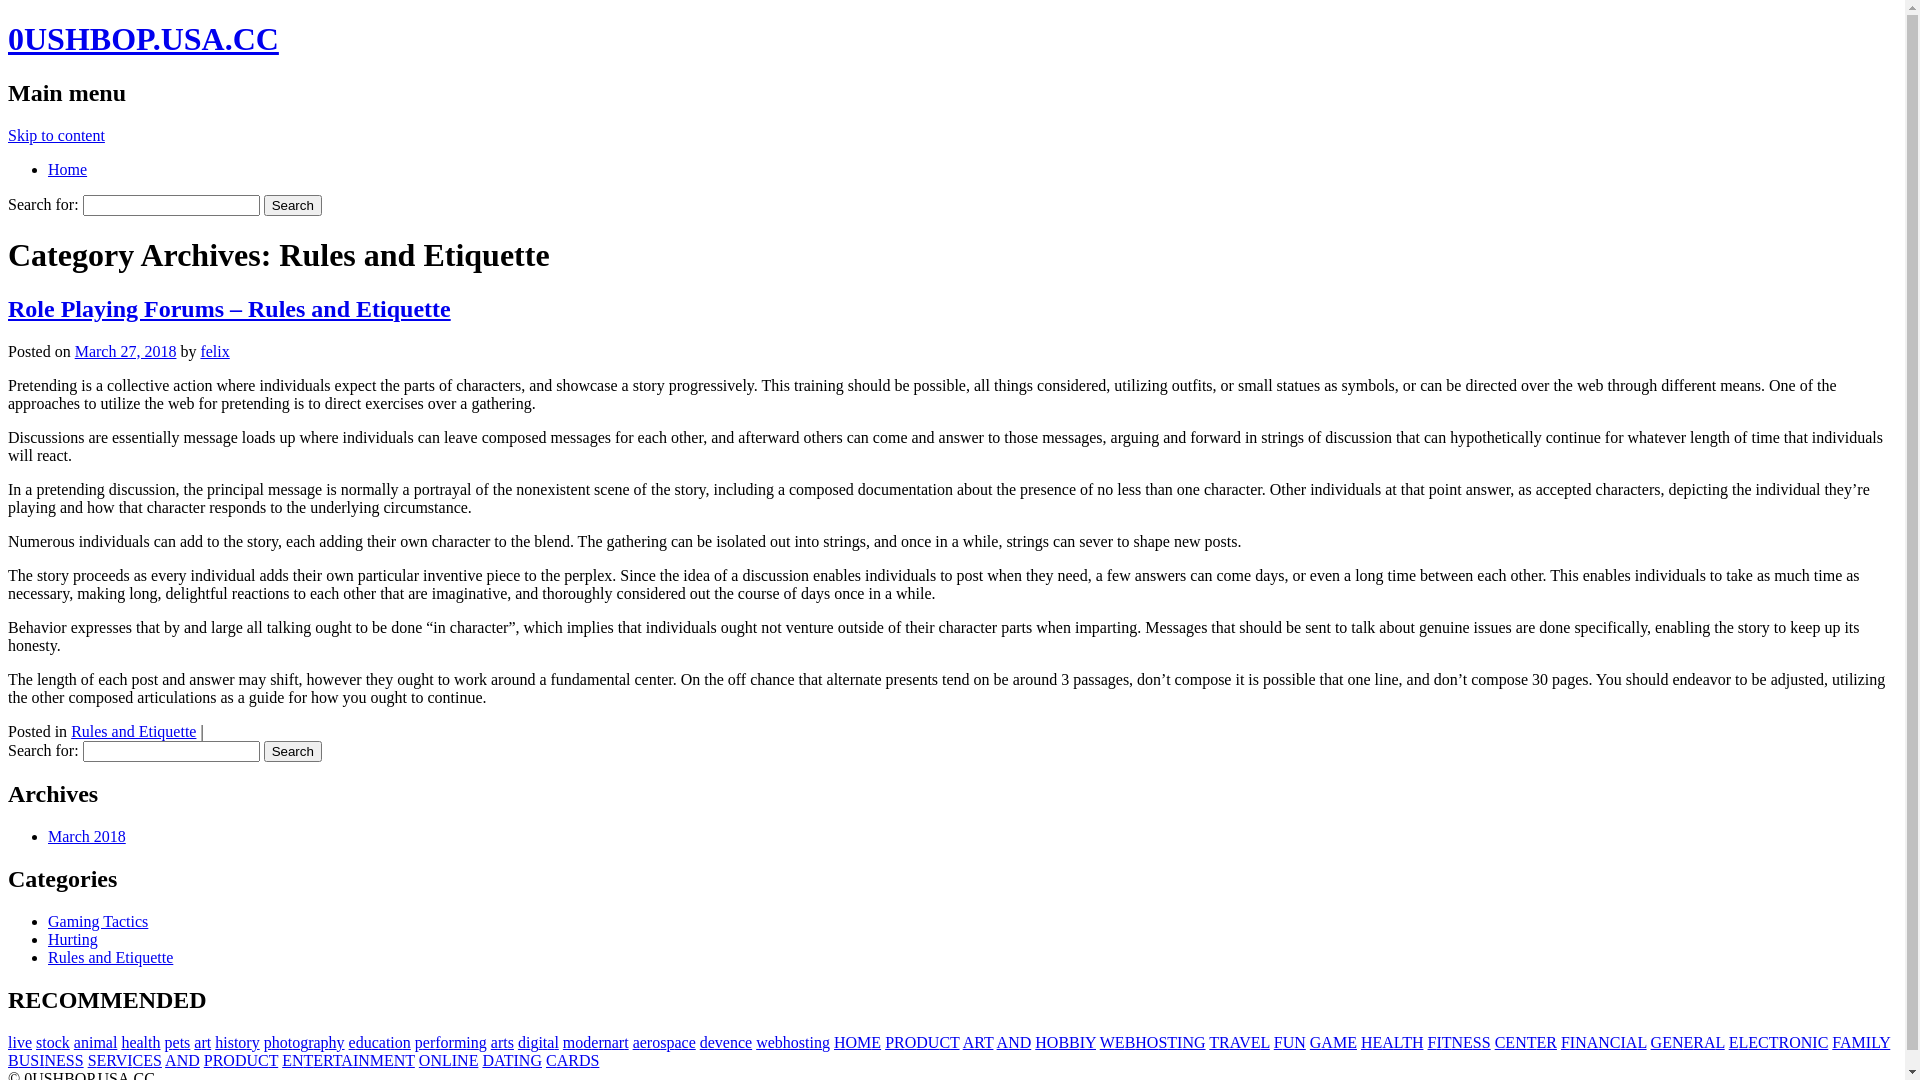  I want to click on E, so click(1689, 1042).